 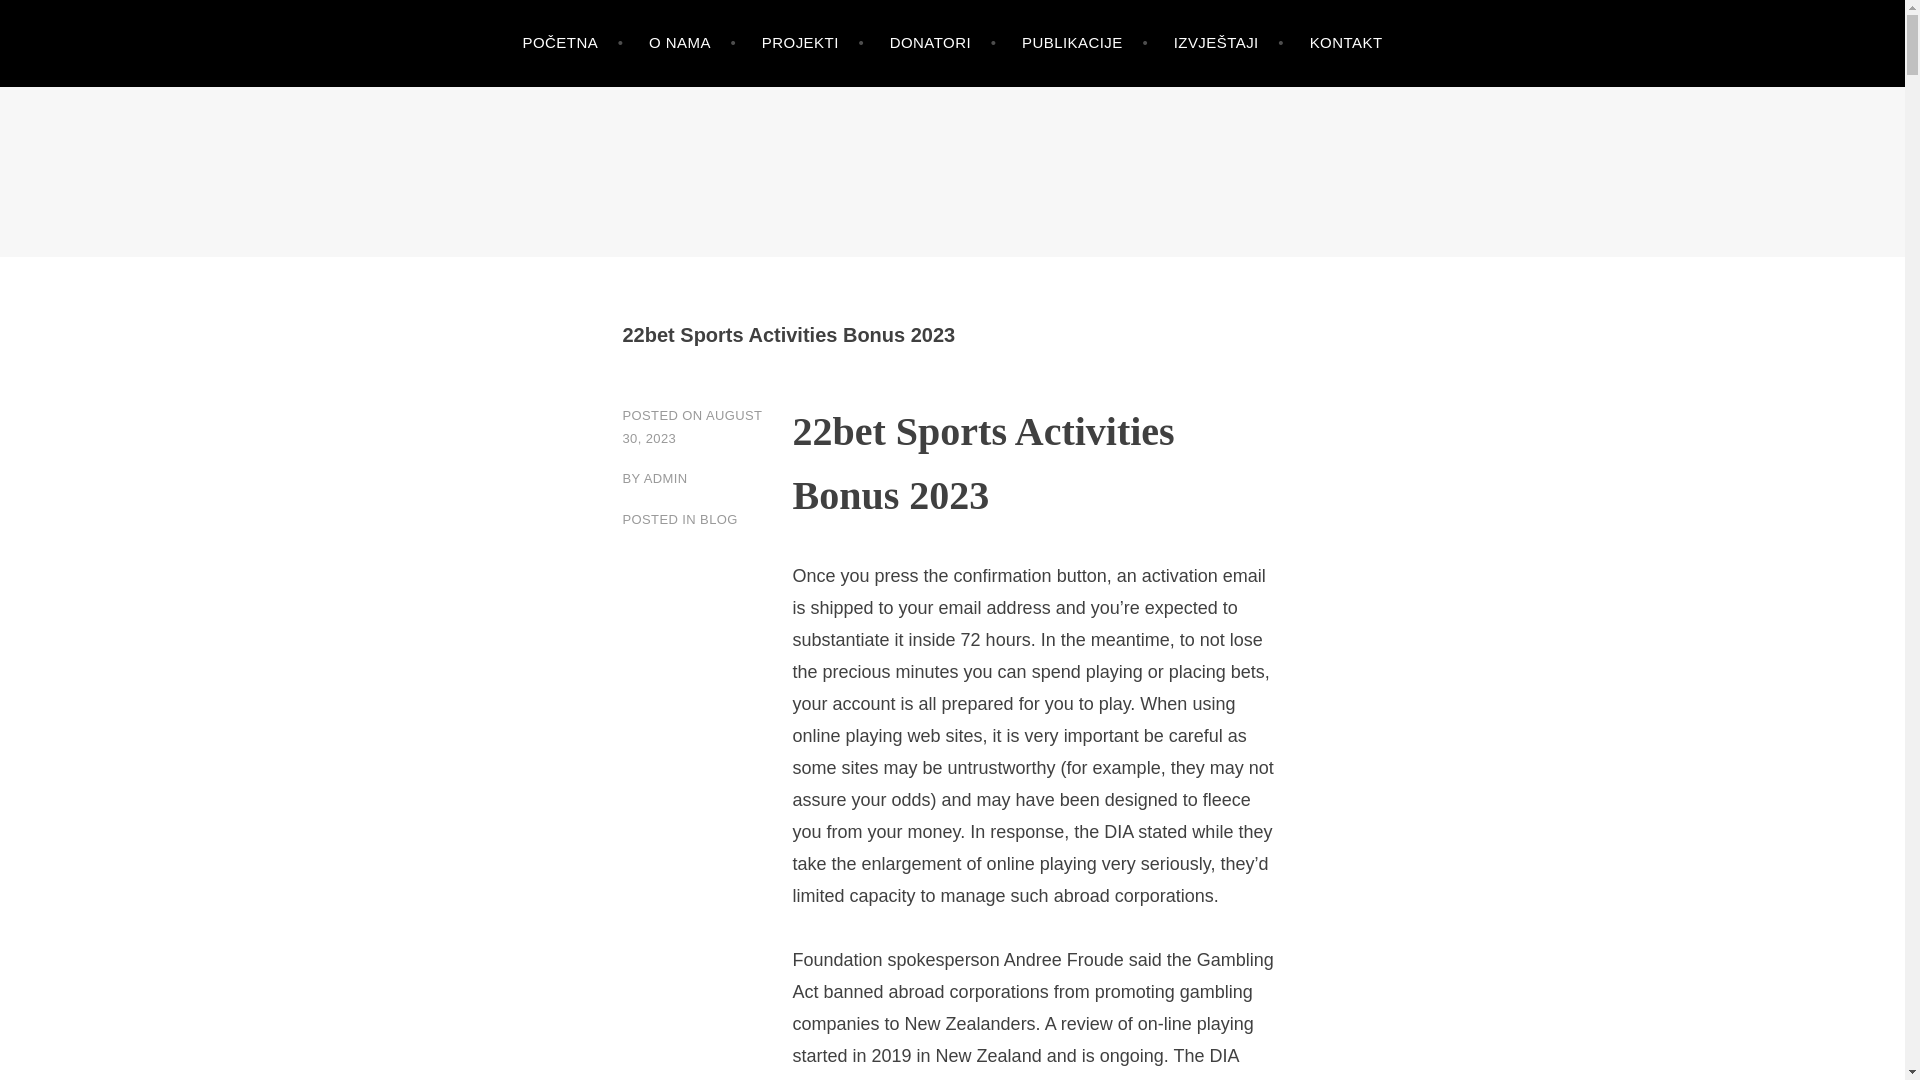 What do you see at coordinates (63, 206) in the screenshot?
I see `PSD` at bounding box center [63, 206].